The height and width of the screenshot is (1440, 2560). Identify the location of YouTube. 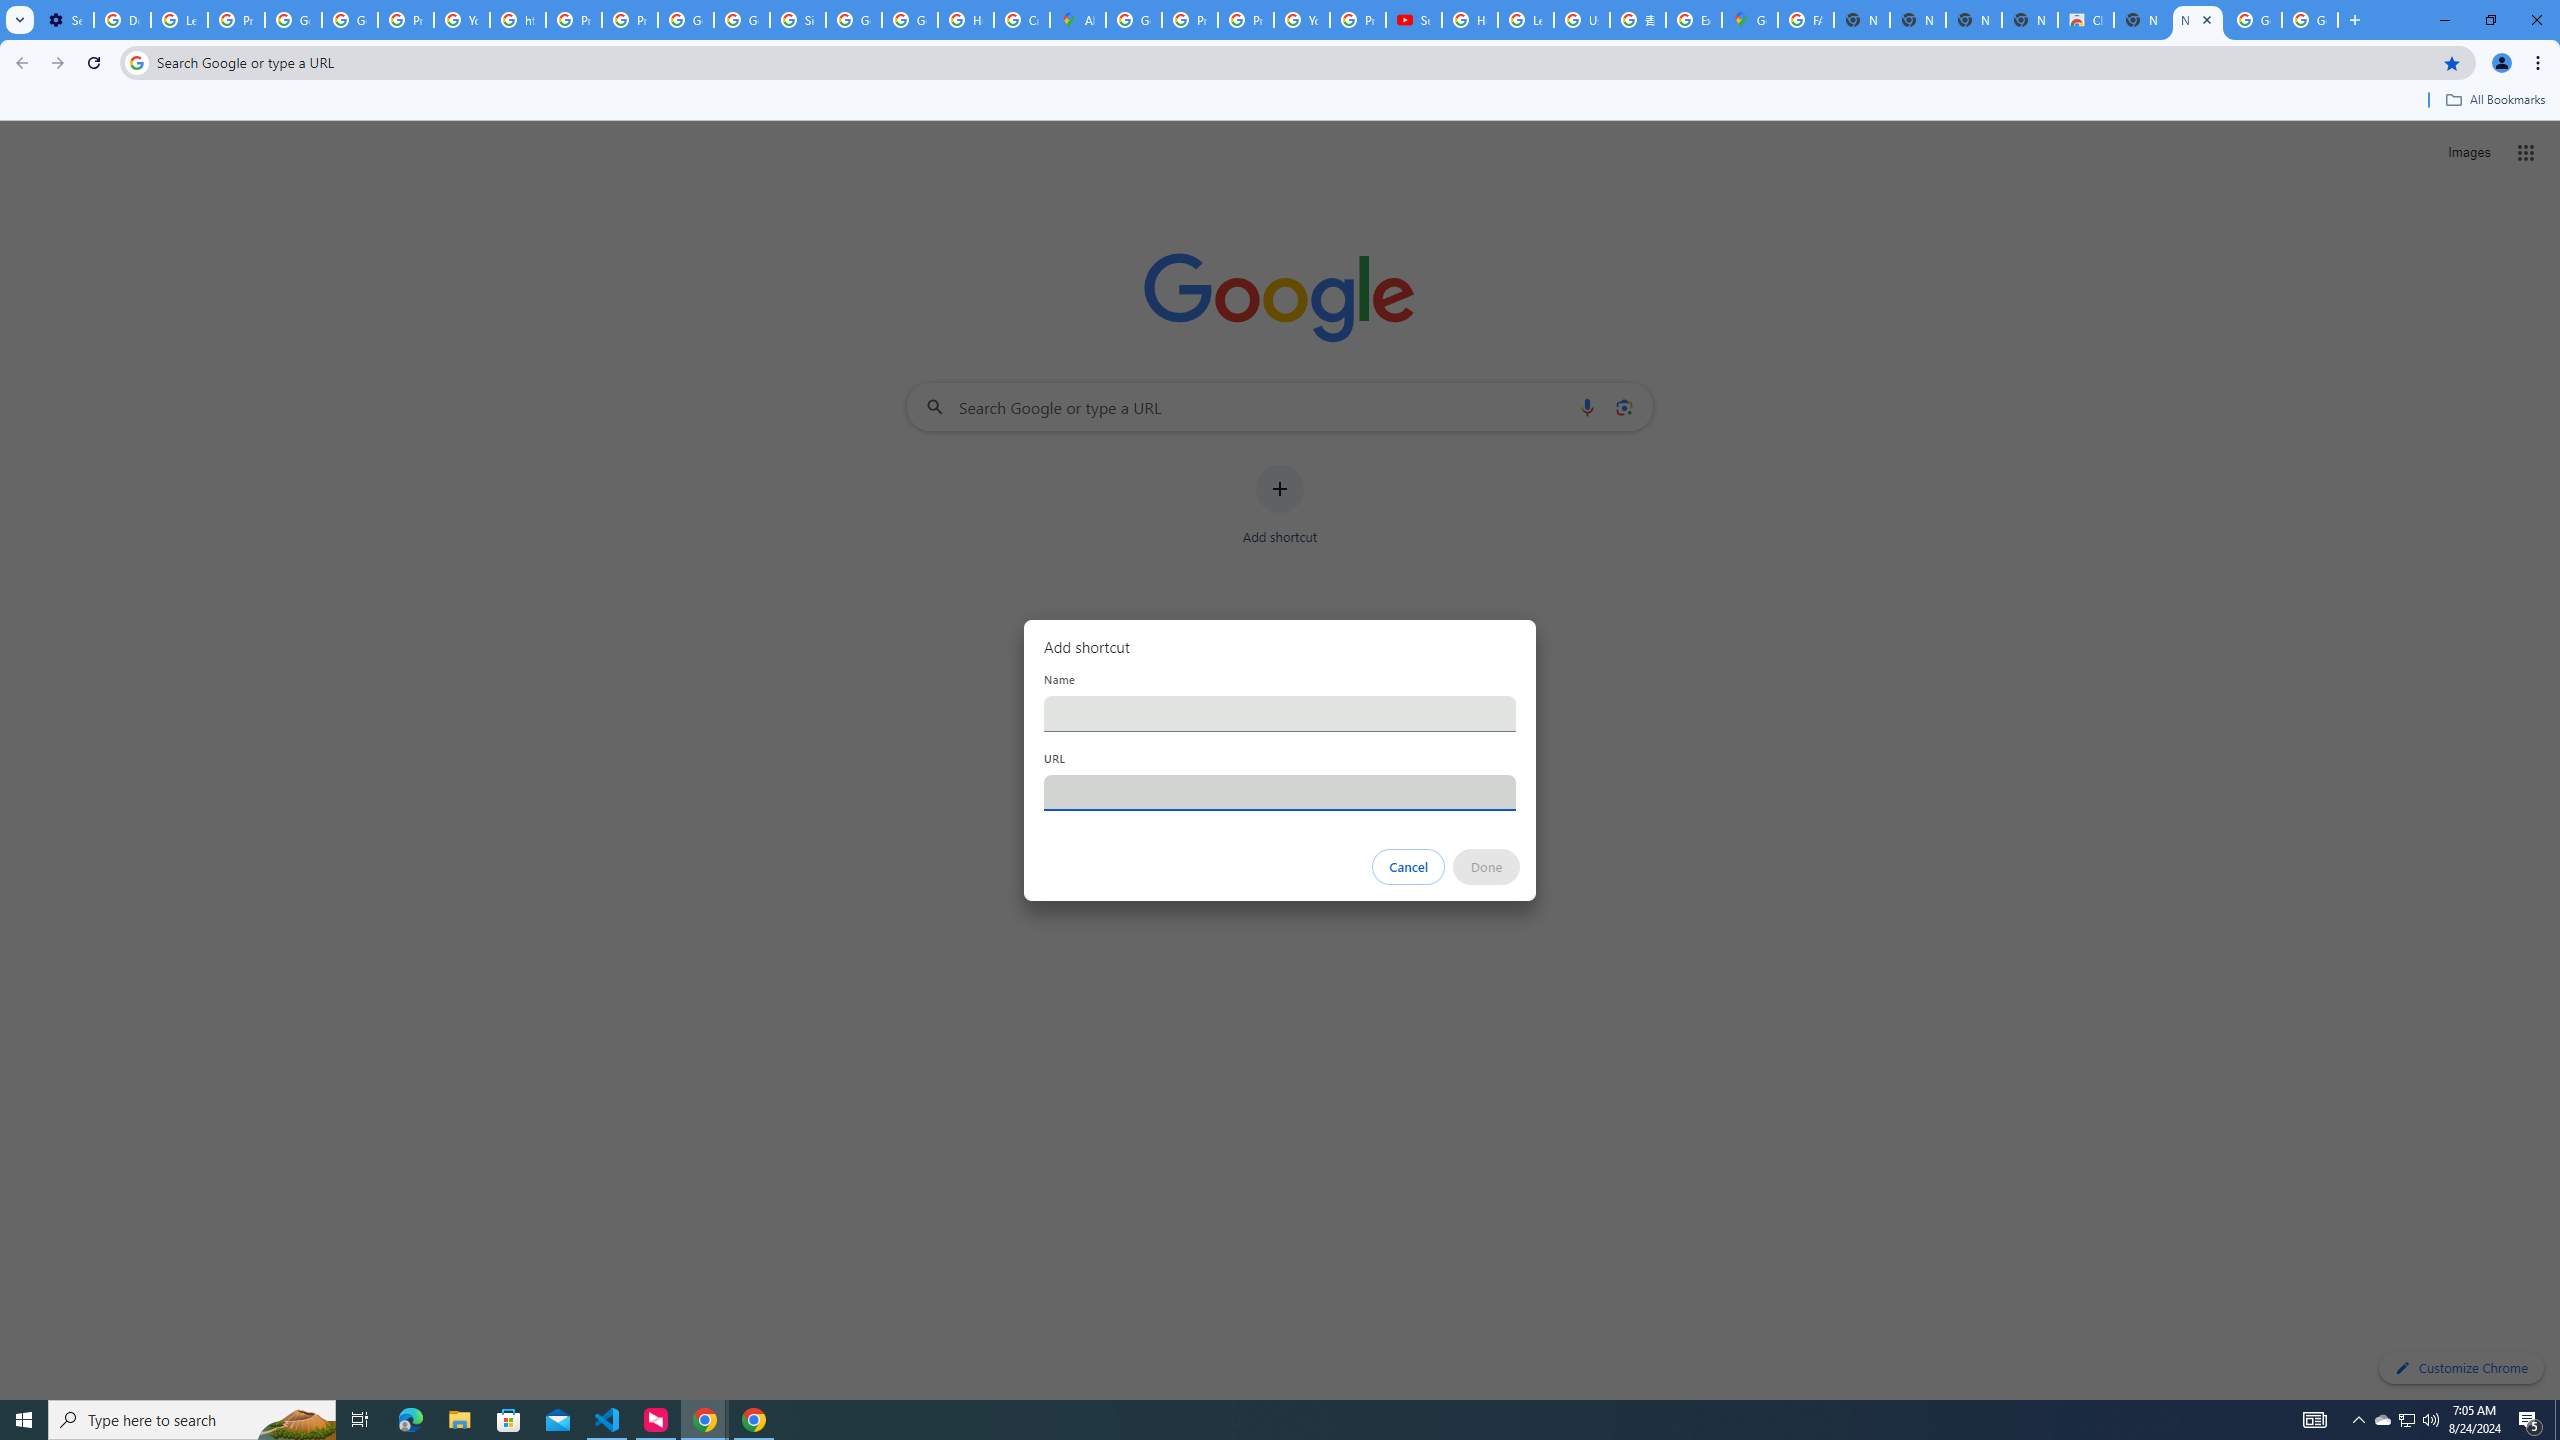
(1301, 20).